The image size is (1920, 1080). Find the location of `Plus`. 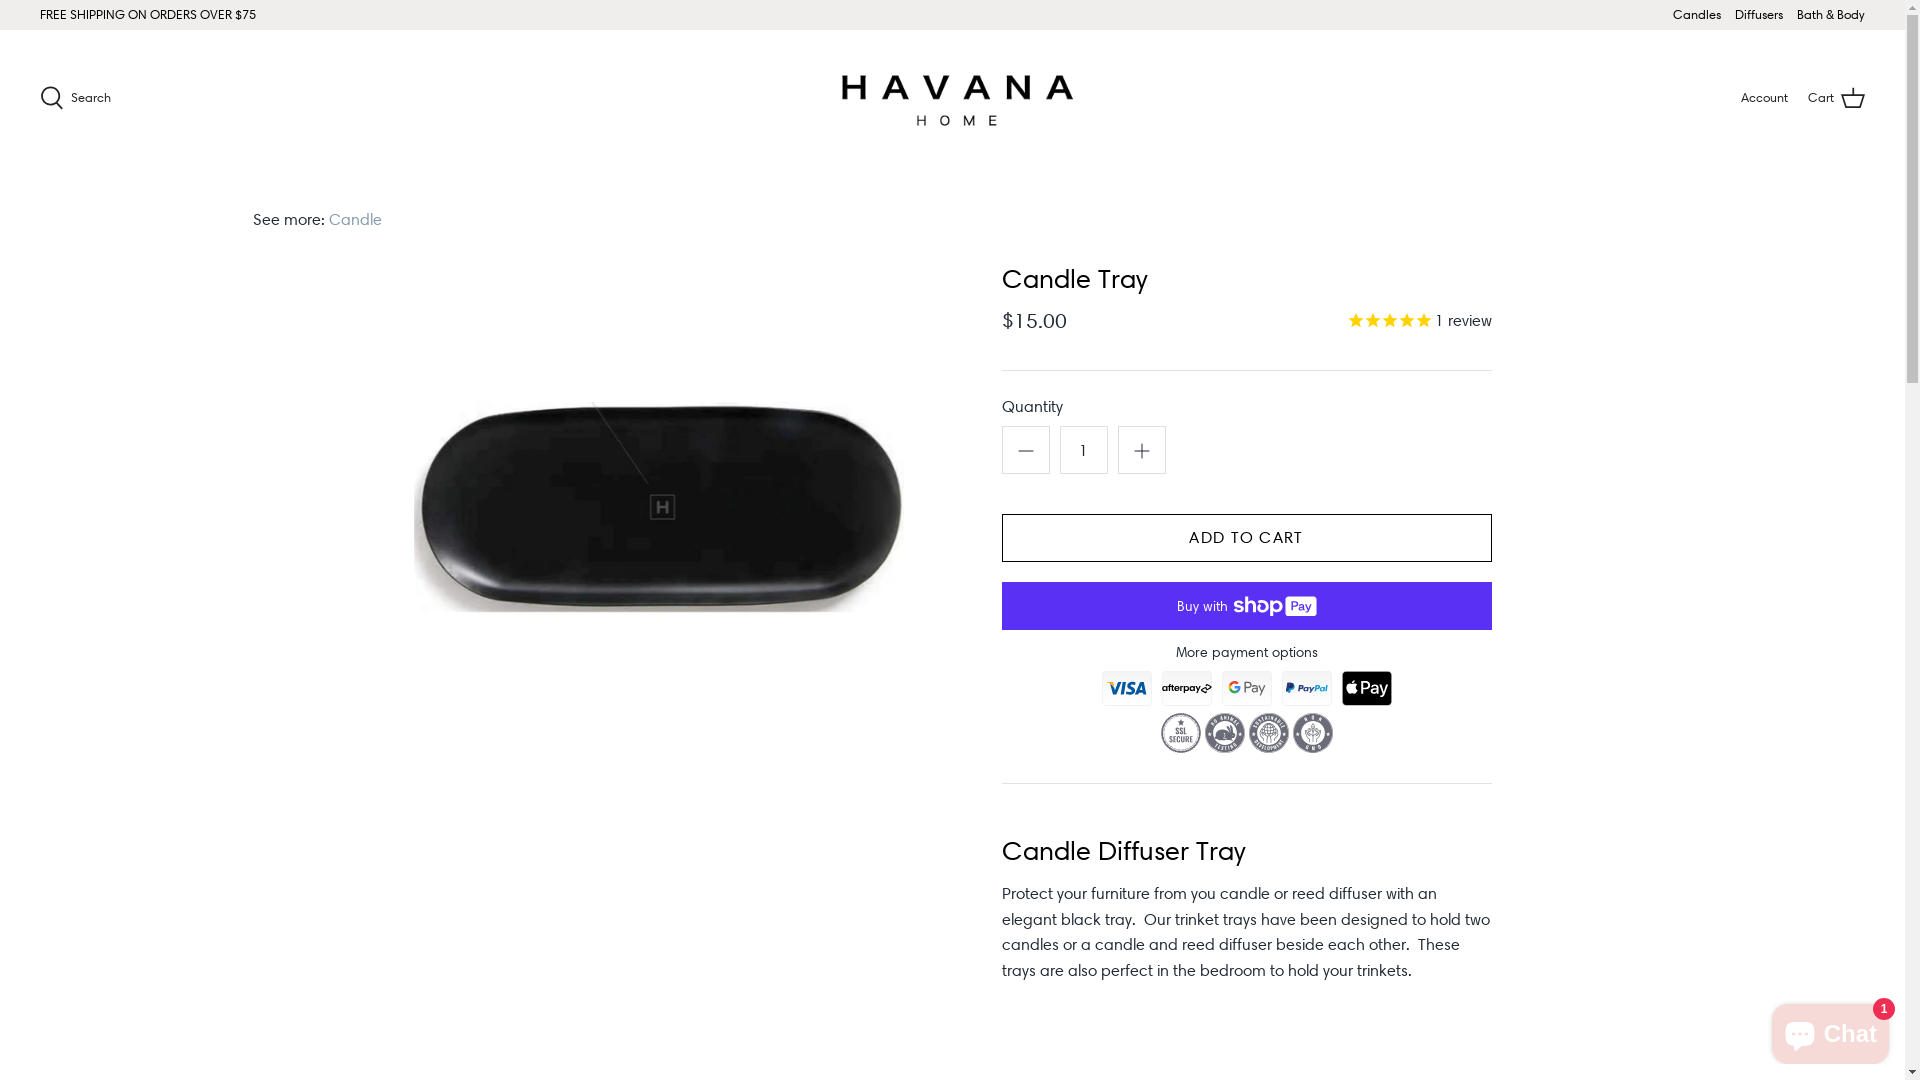

Plus is located at coordinates (1142, 450).